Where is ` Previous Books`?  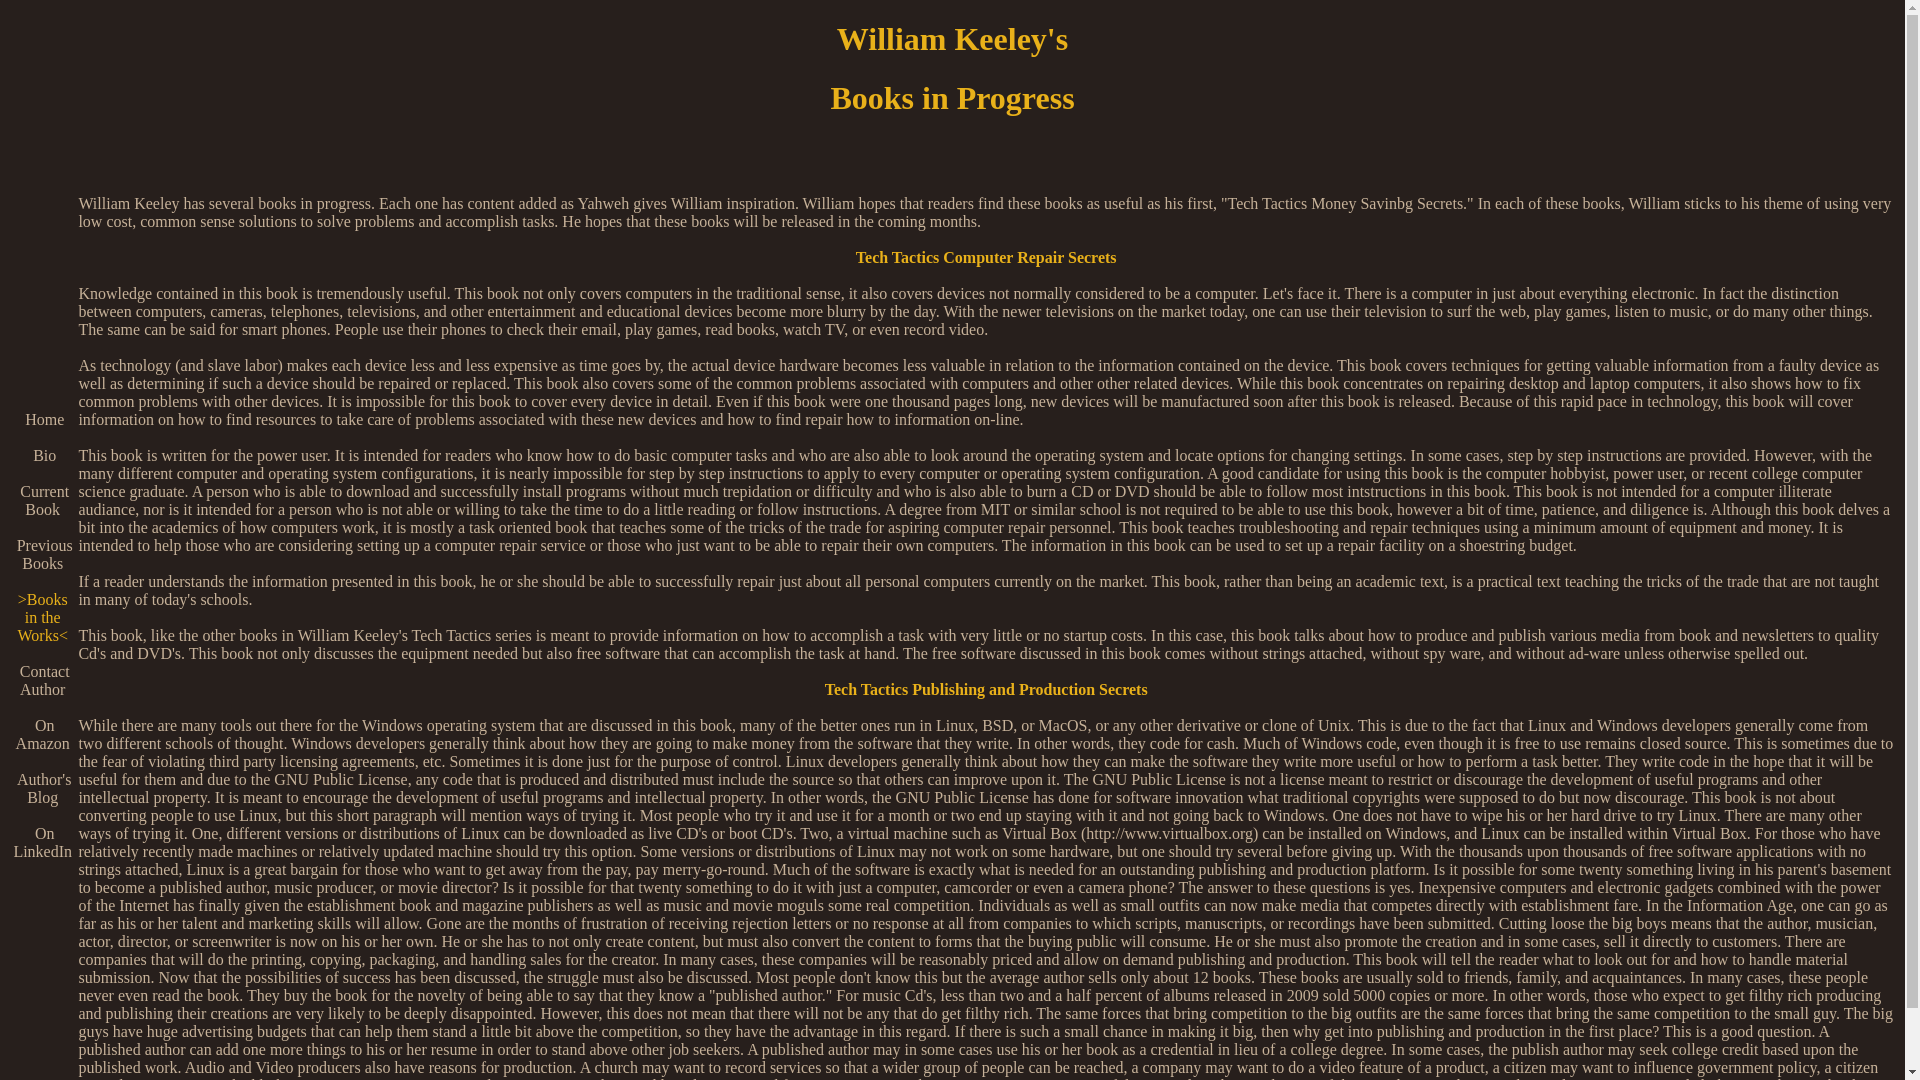  Previous Books is located at coordinates (42, 554).